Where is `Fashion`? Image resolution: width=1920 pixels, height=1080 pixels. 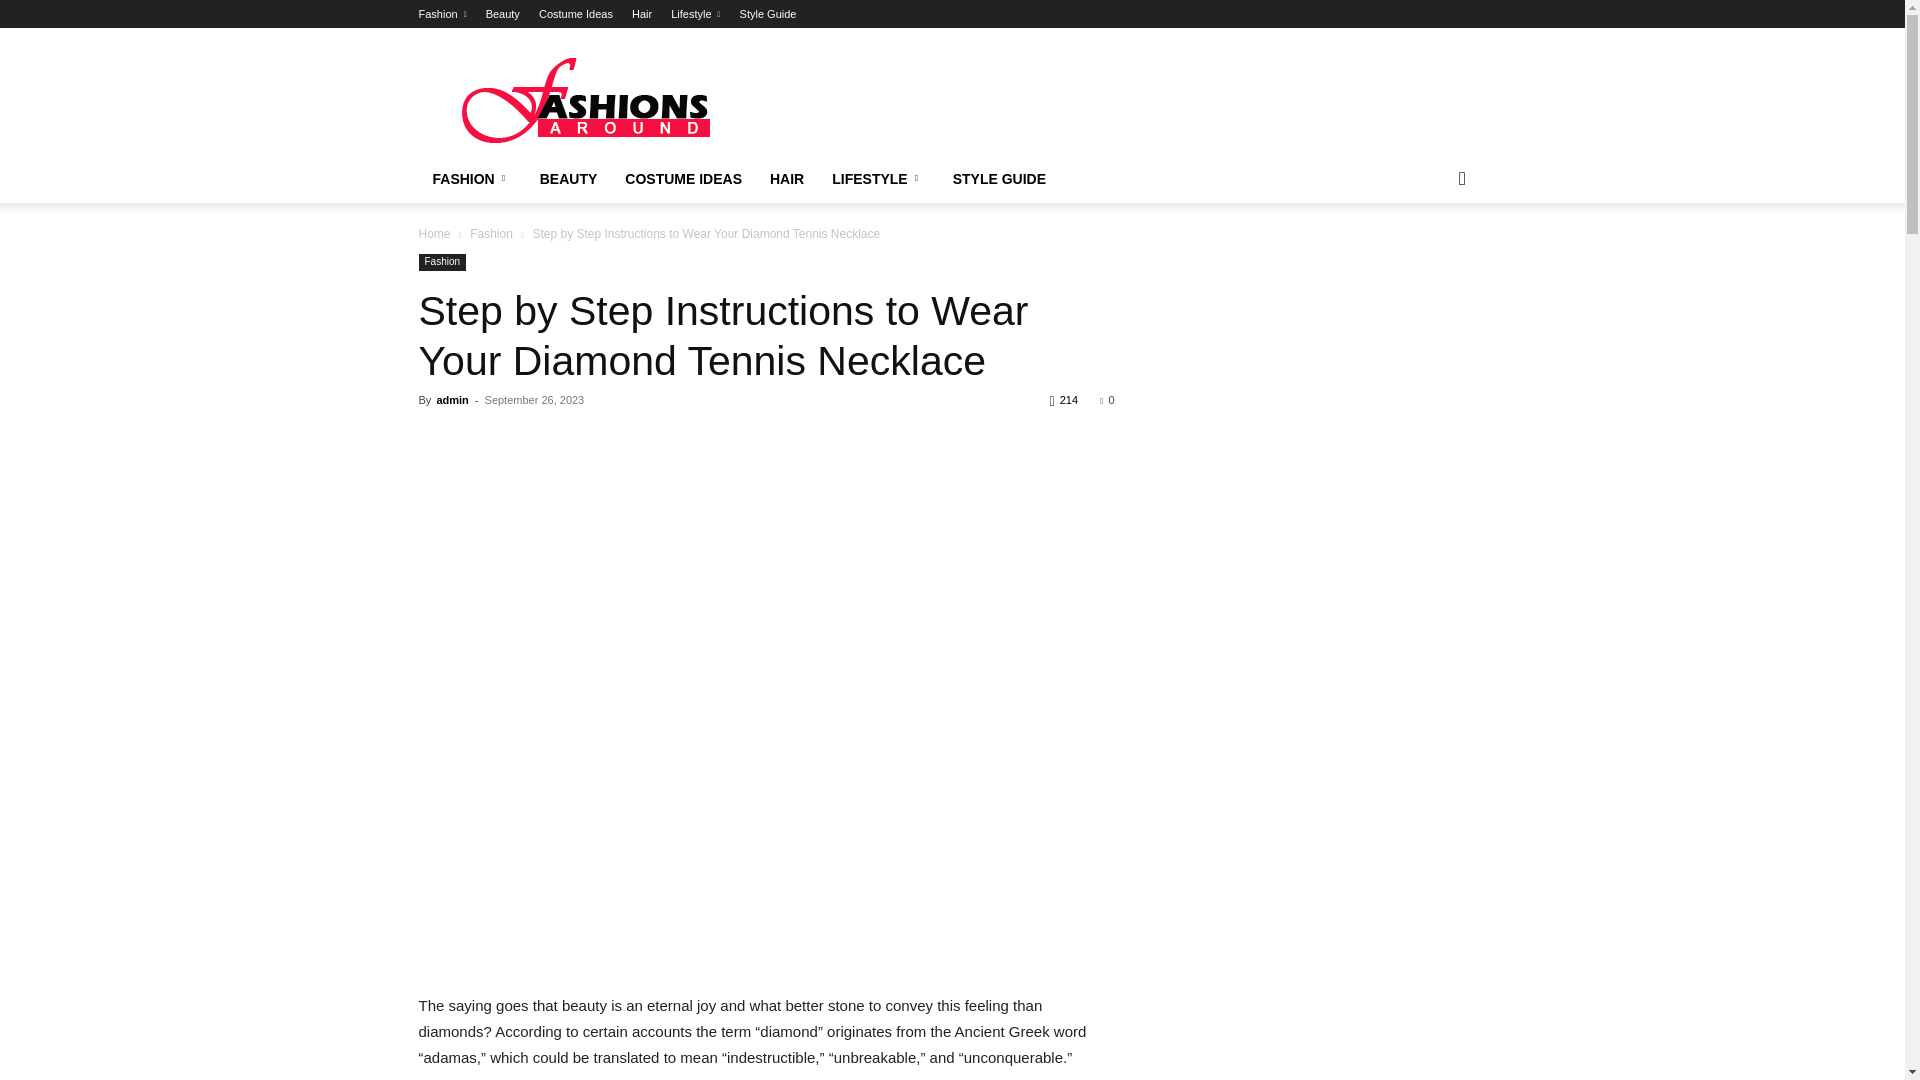 Fashion is located at coordinates (442, 14).